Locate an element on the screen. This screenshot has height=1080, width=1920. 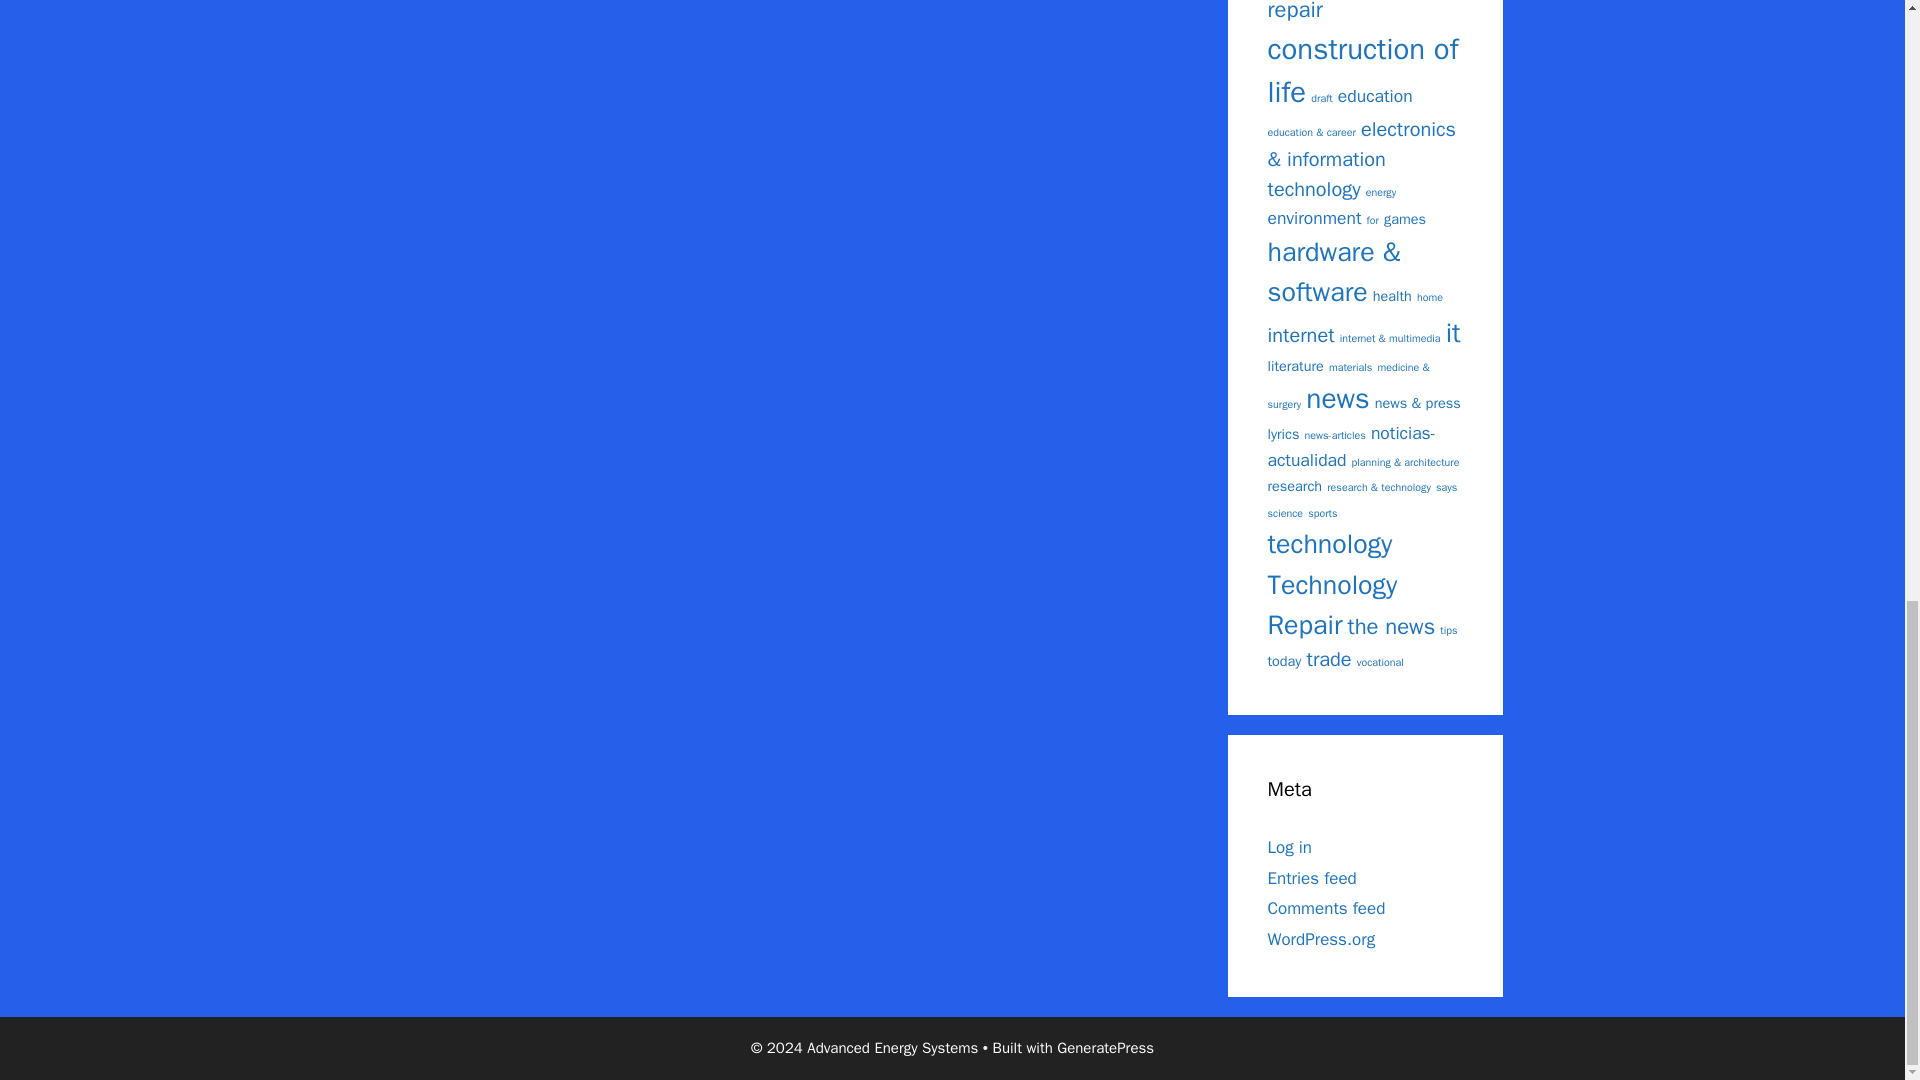
environment is located at coordinates (1314, 218).